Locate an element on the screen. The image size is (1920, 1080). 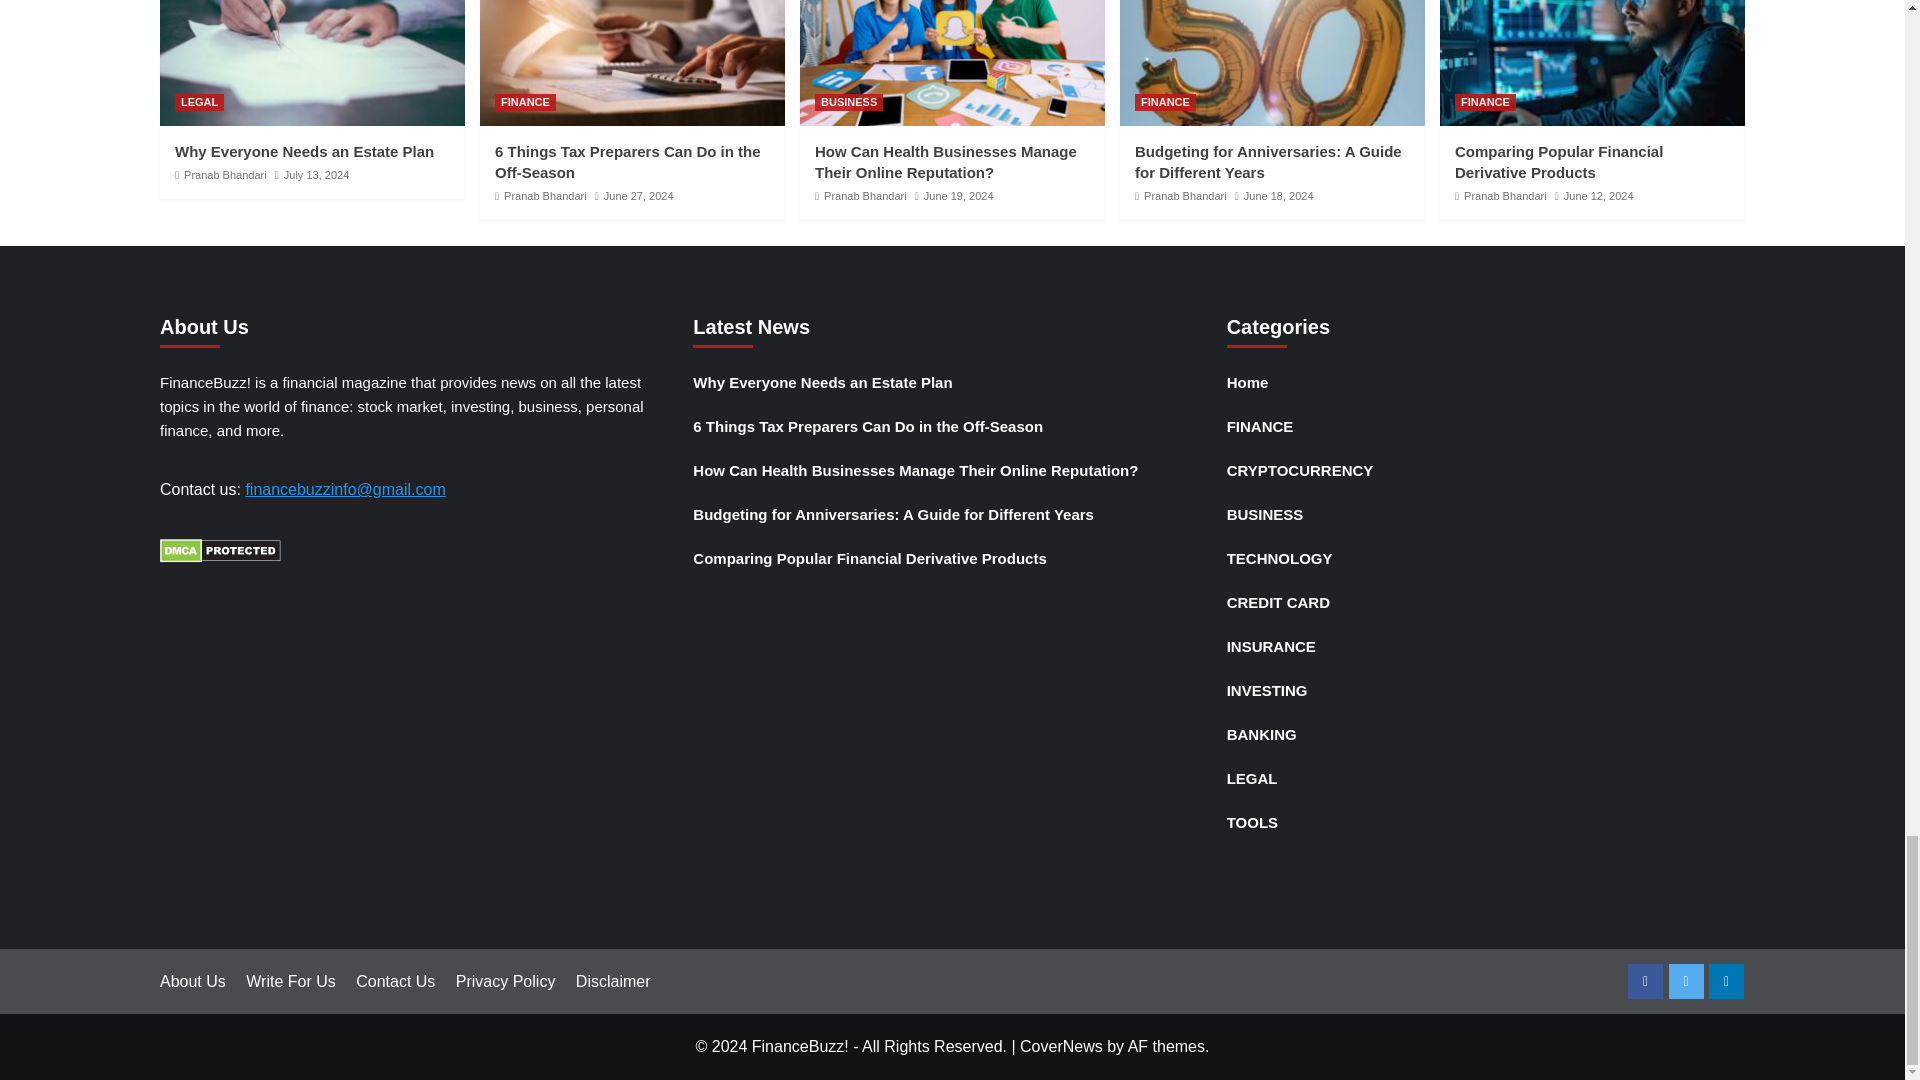
DMCA.com Protection Status is located at coordinates (220, 550).